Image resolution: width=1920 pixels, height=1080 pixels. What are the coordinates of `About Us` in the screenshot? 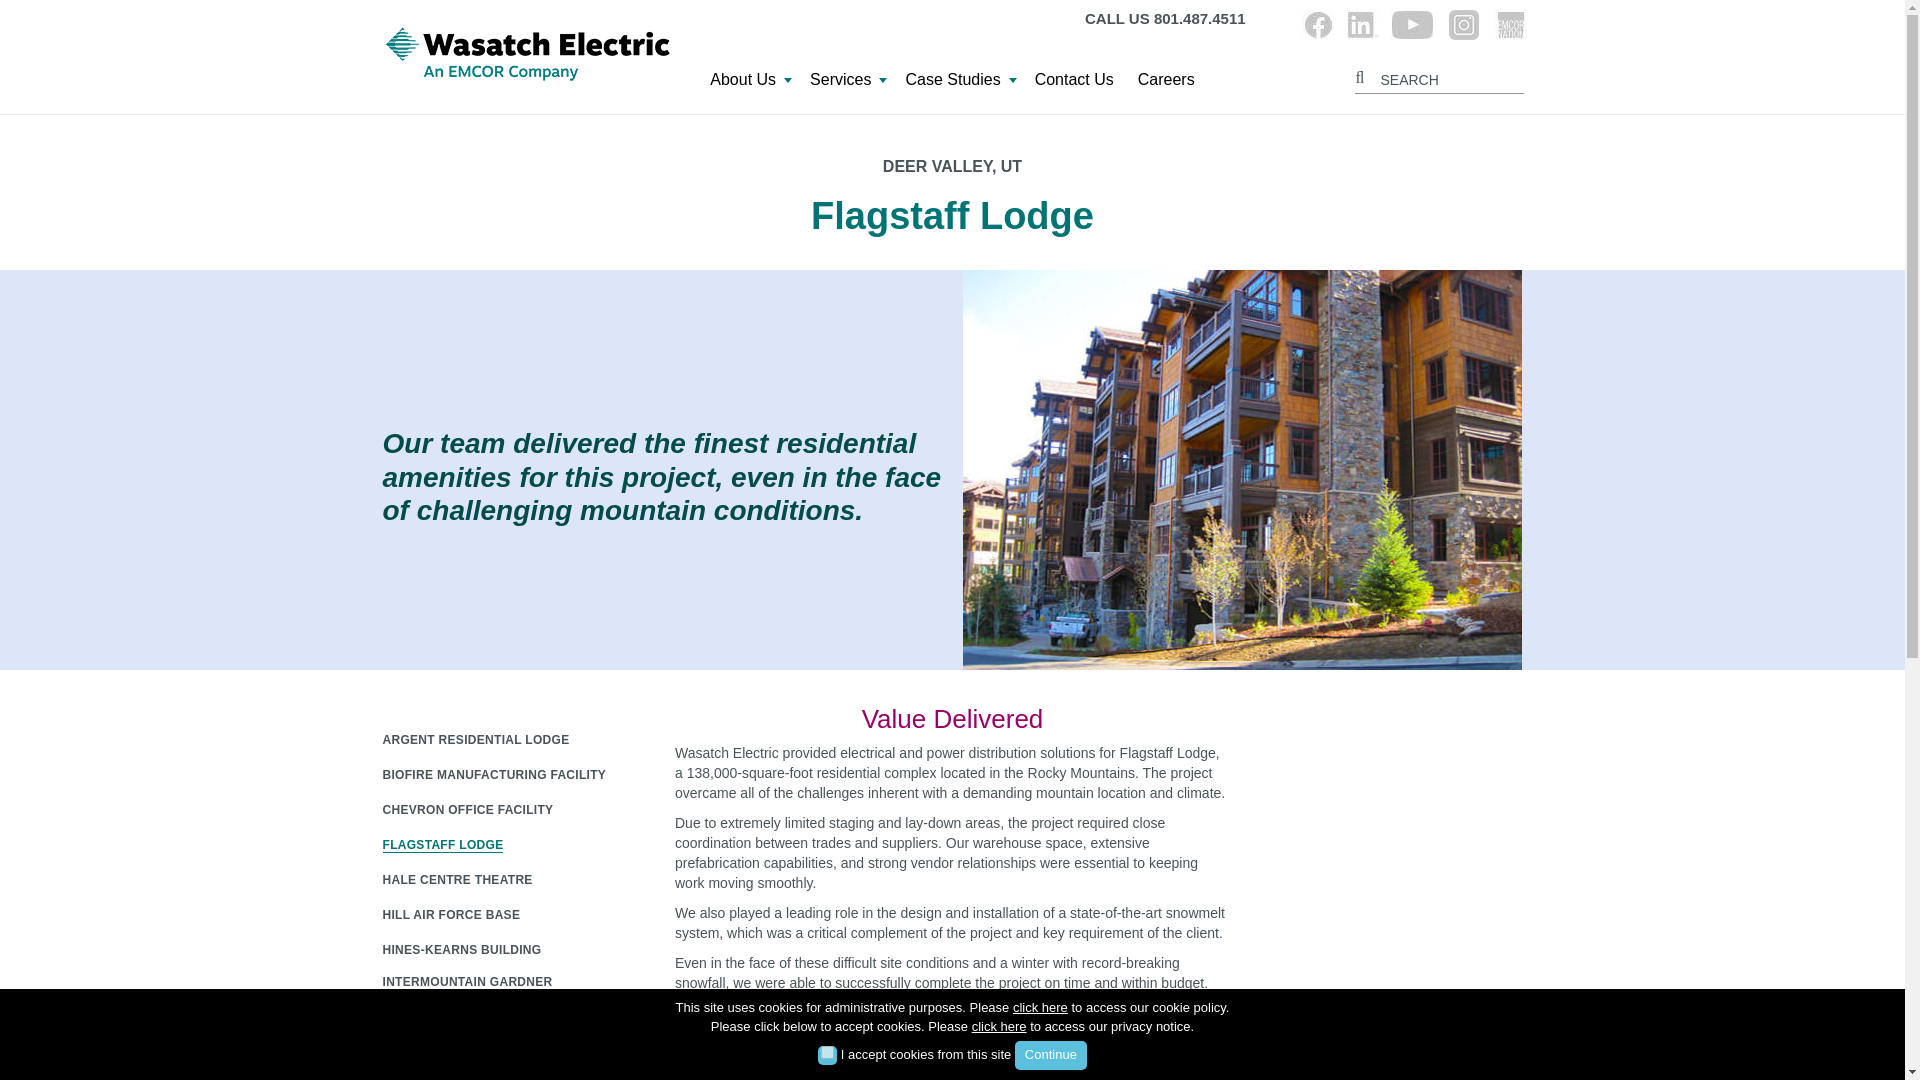 It's located at (748, 85).